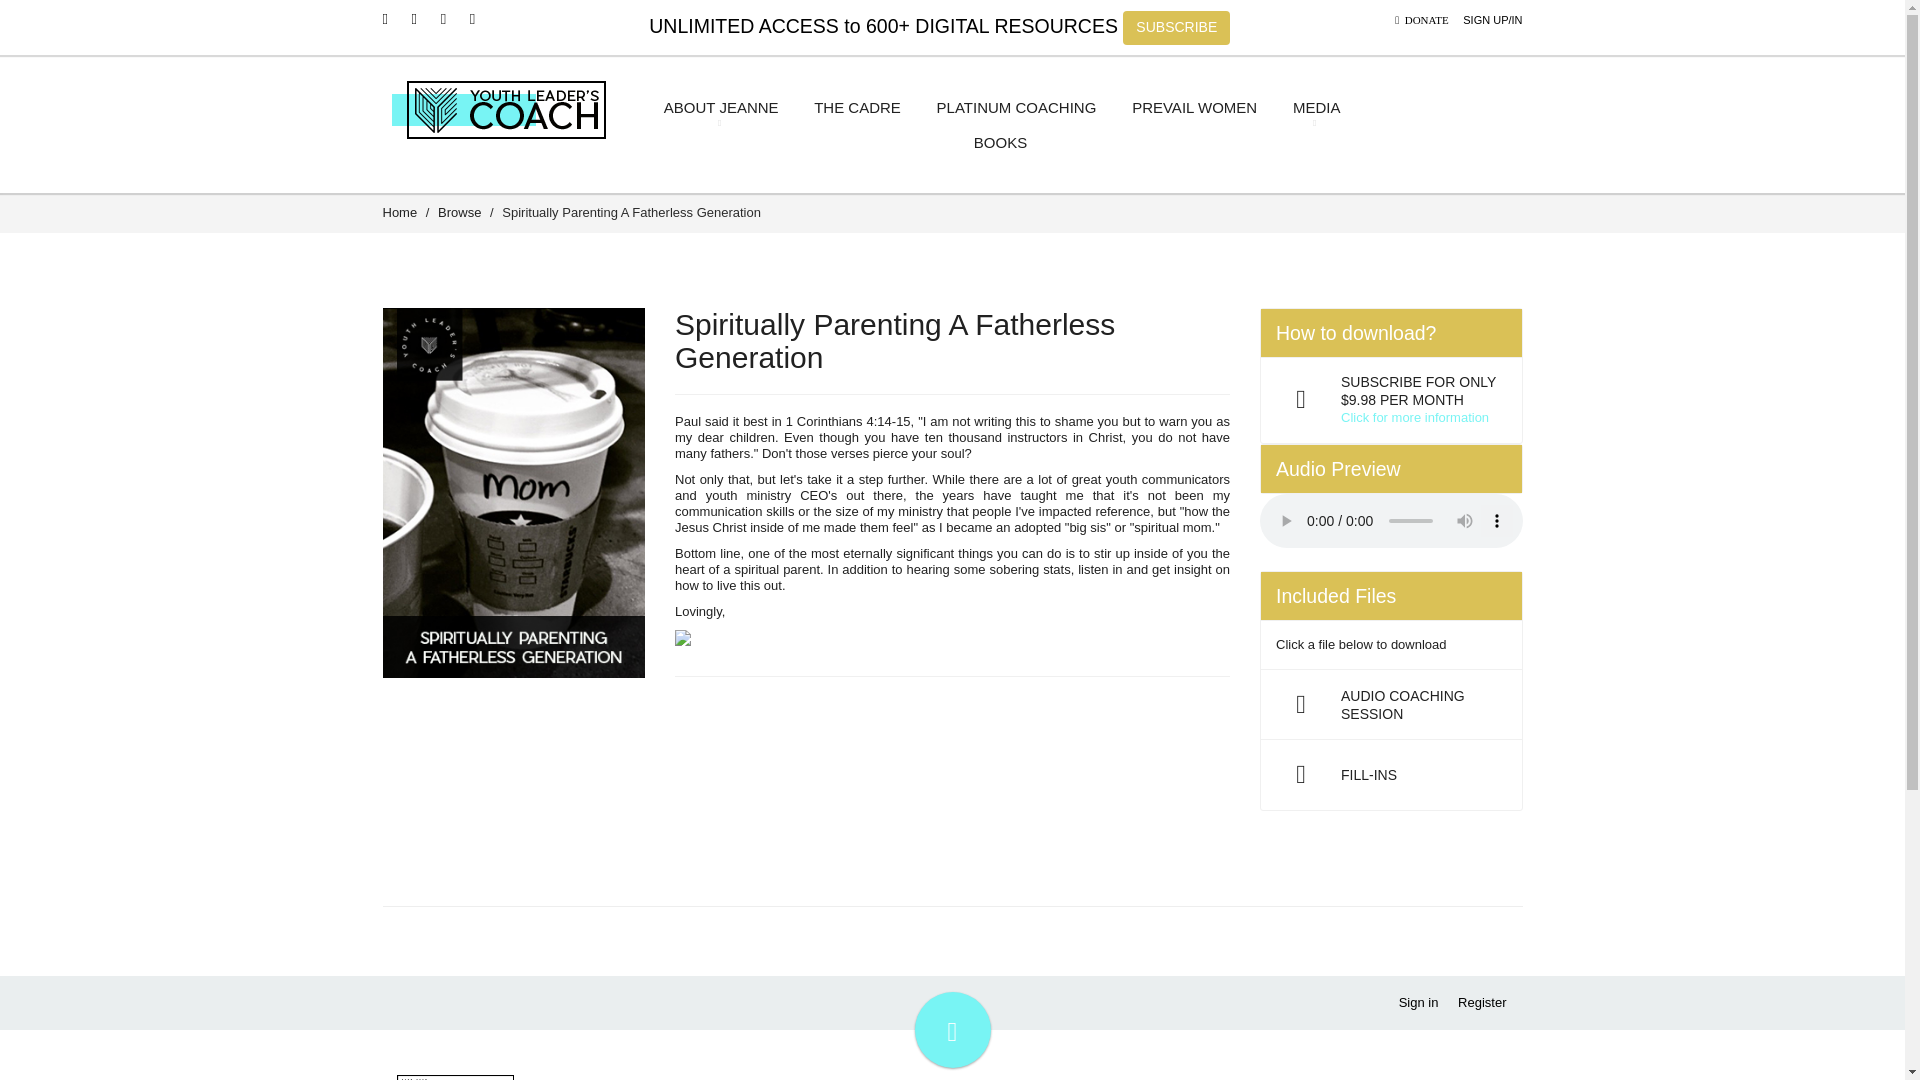 The image size is (1920, 1080). Describe the element at coordinates (1192, 111) in the screenshot. I see ` PREVAIL WOMEN` at that location.